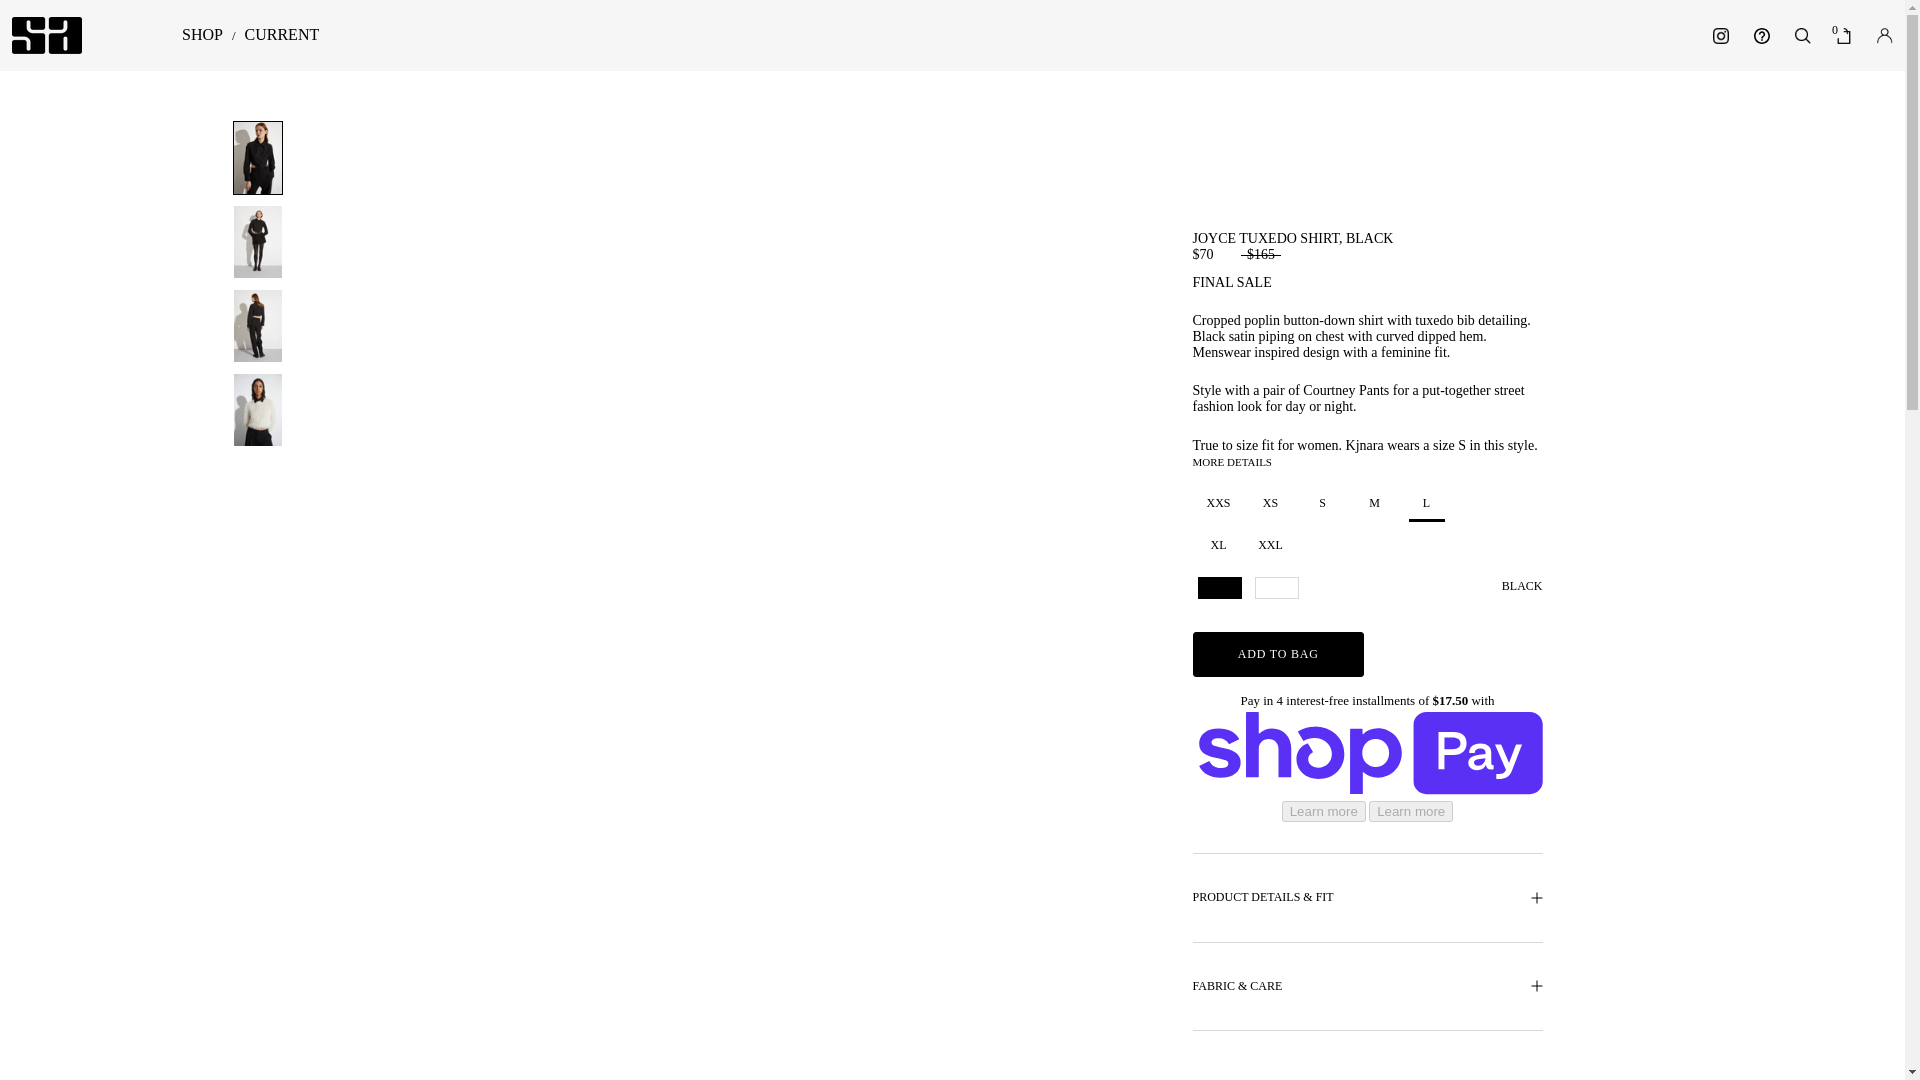 Image resolution: width=1920 pixels, height=1080 pixels. What do you see at coordinates (282, 34) in the screenshot?
I see `CURRENT` at bounding box center [282, 34].